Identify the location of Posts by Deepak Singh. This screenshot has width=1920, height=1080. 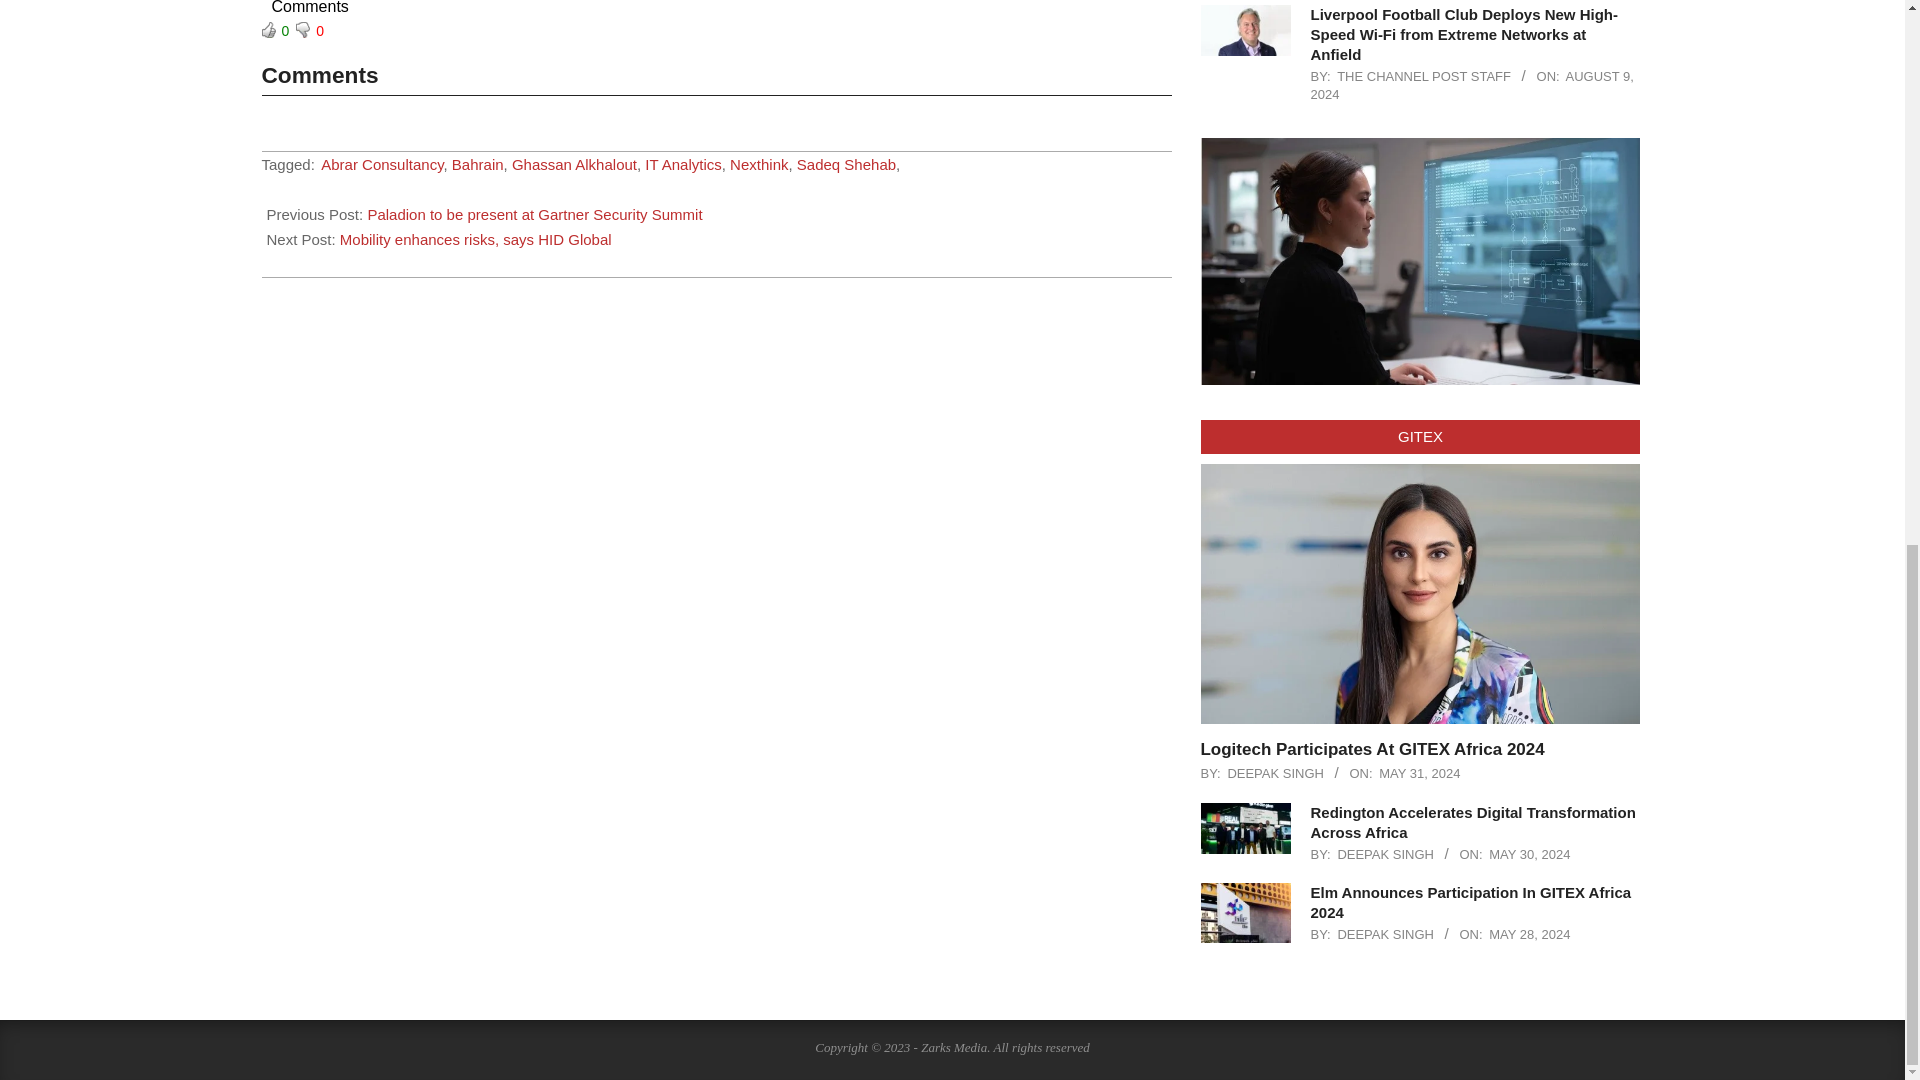
(1385, 854).